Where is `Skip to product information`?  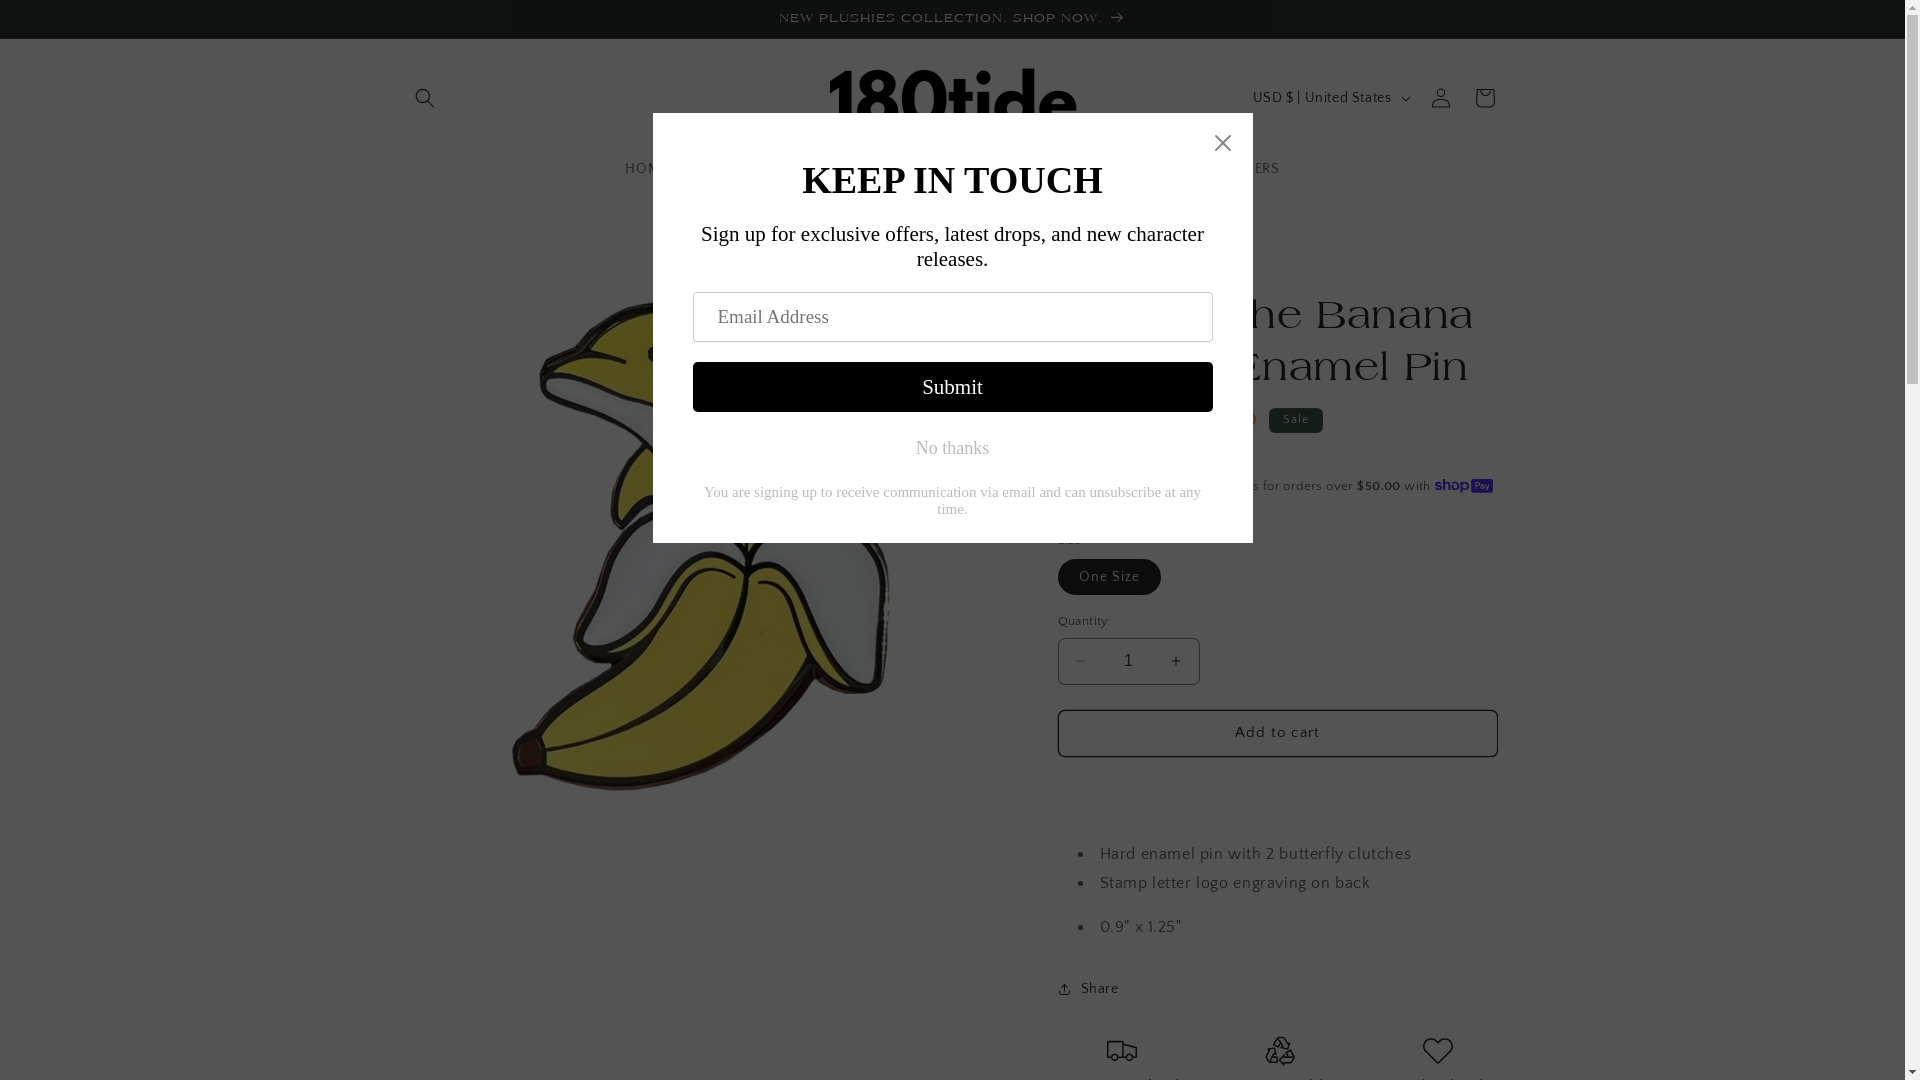 Skip to product information is located at coordinates (463, 268).